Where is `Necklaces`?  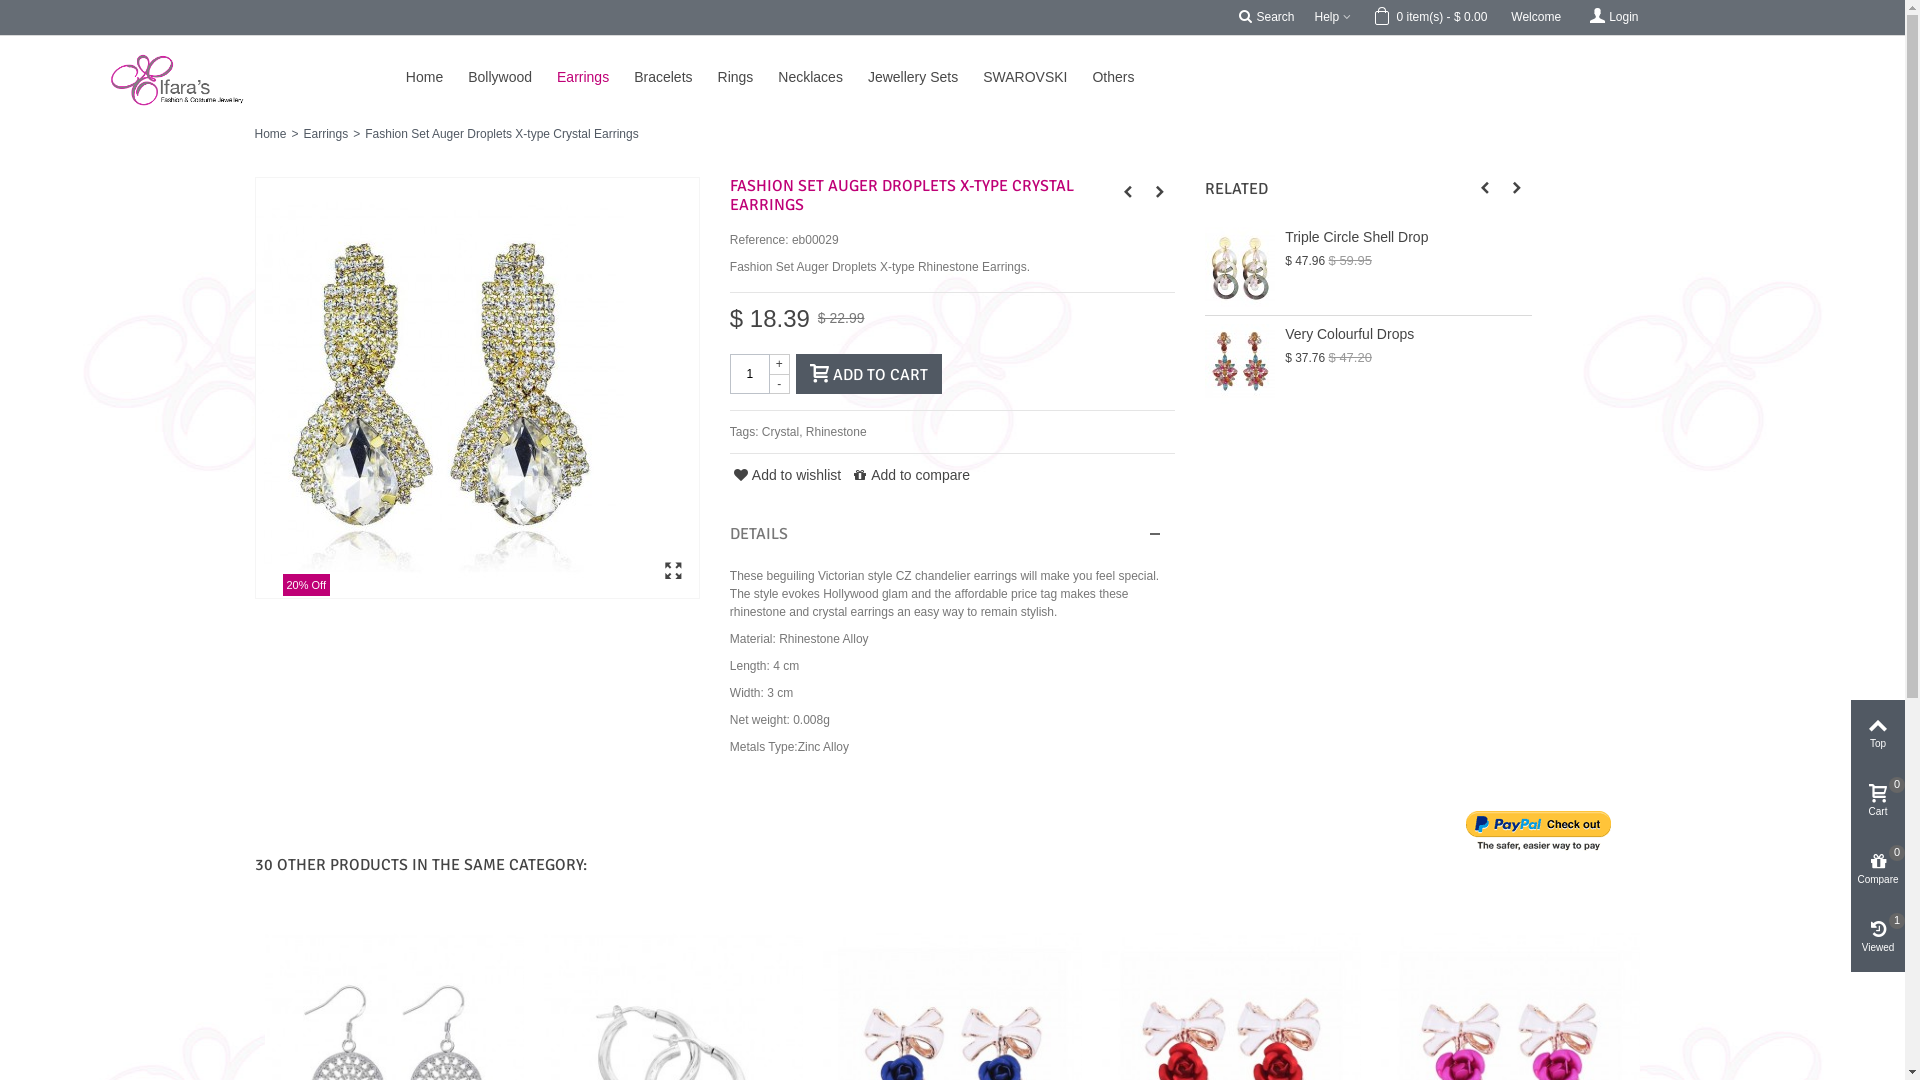
Necklaces is located at coordinates (823, 77).